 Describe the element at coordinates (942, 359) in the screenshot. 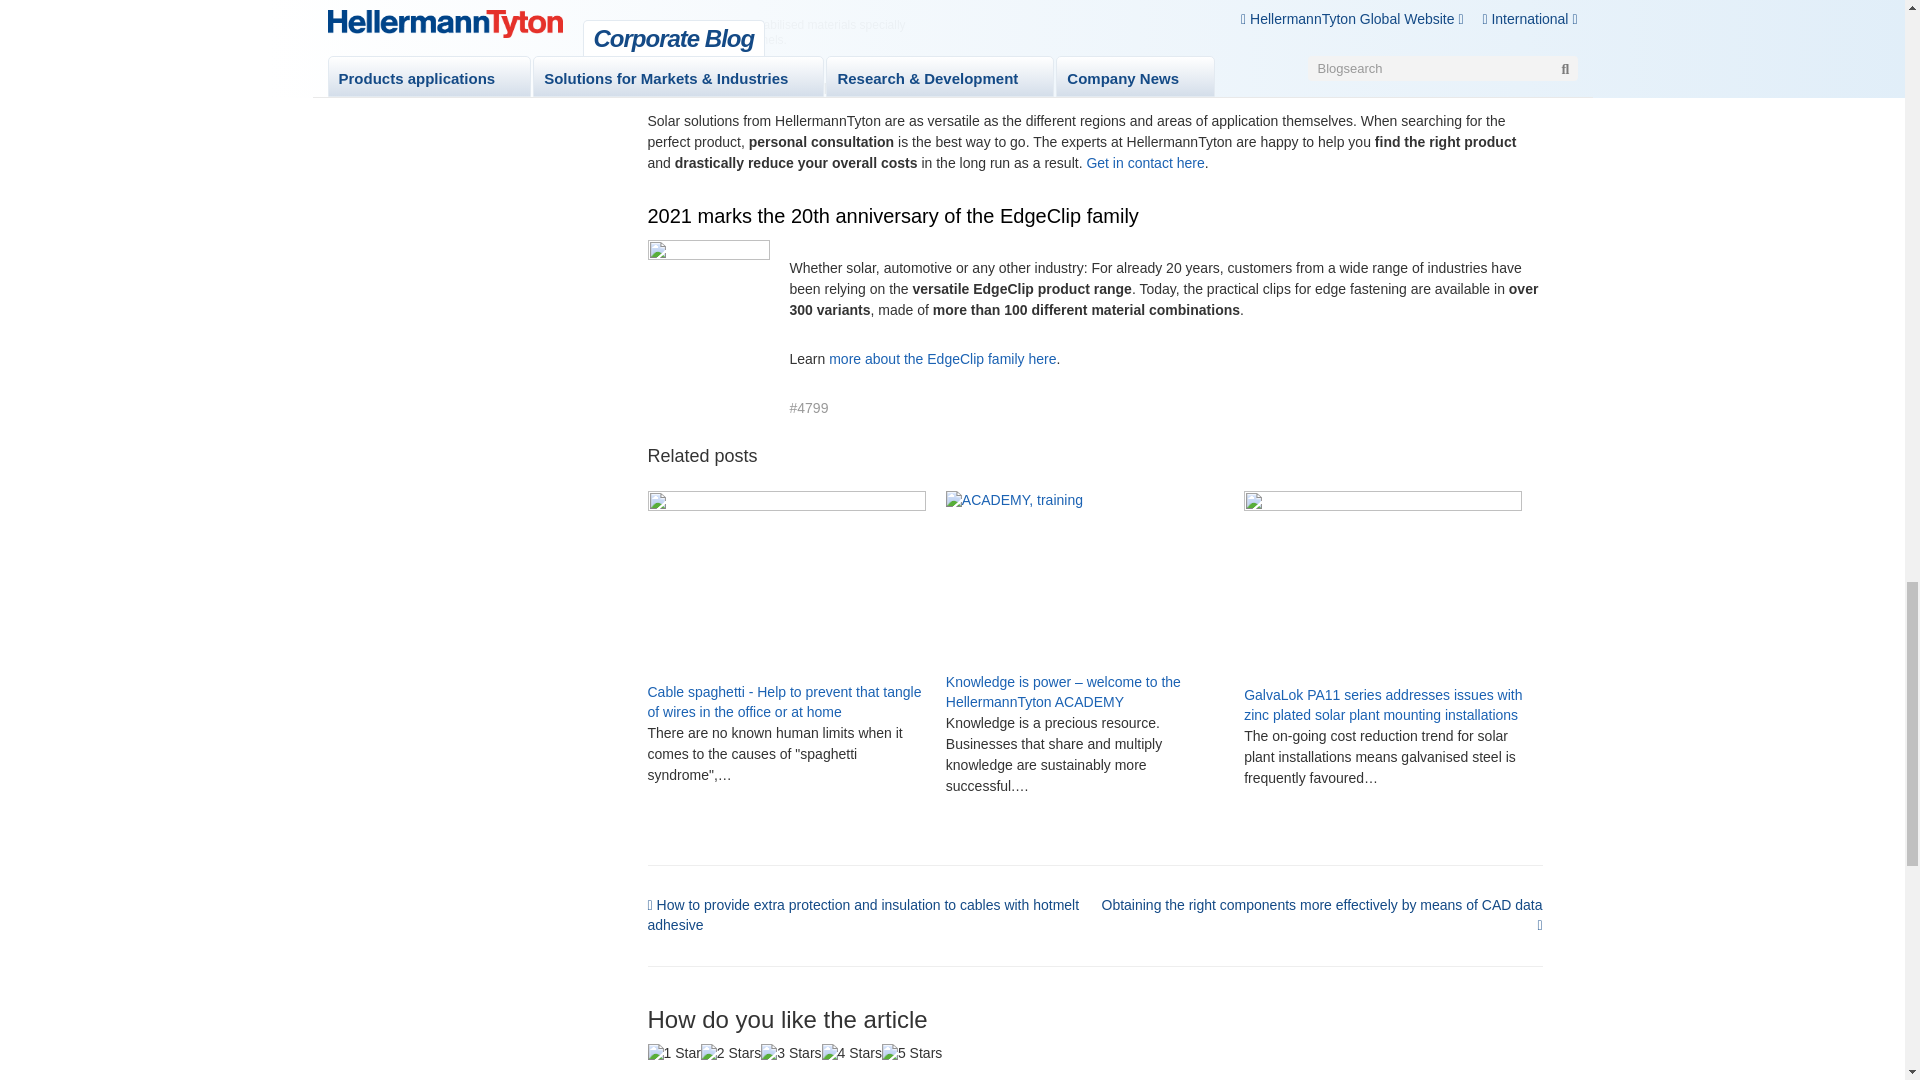

I see `more about the EdgeClip family here` at that location.